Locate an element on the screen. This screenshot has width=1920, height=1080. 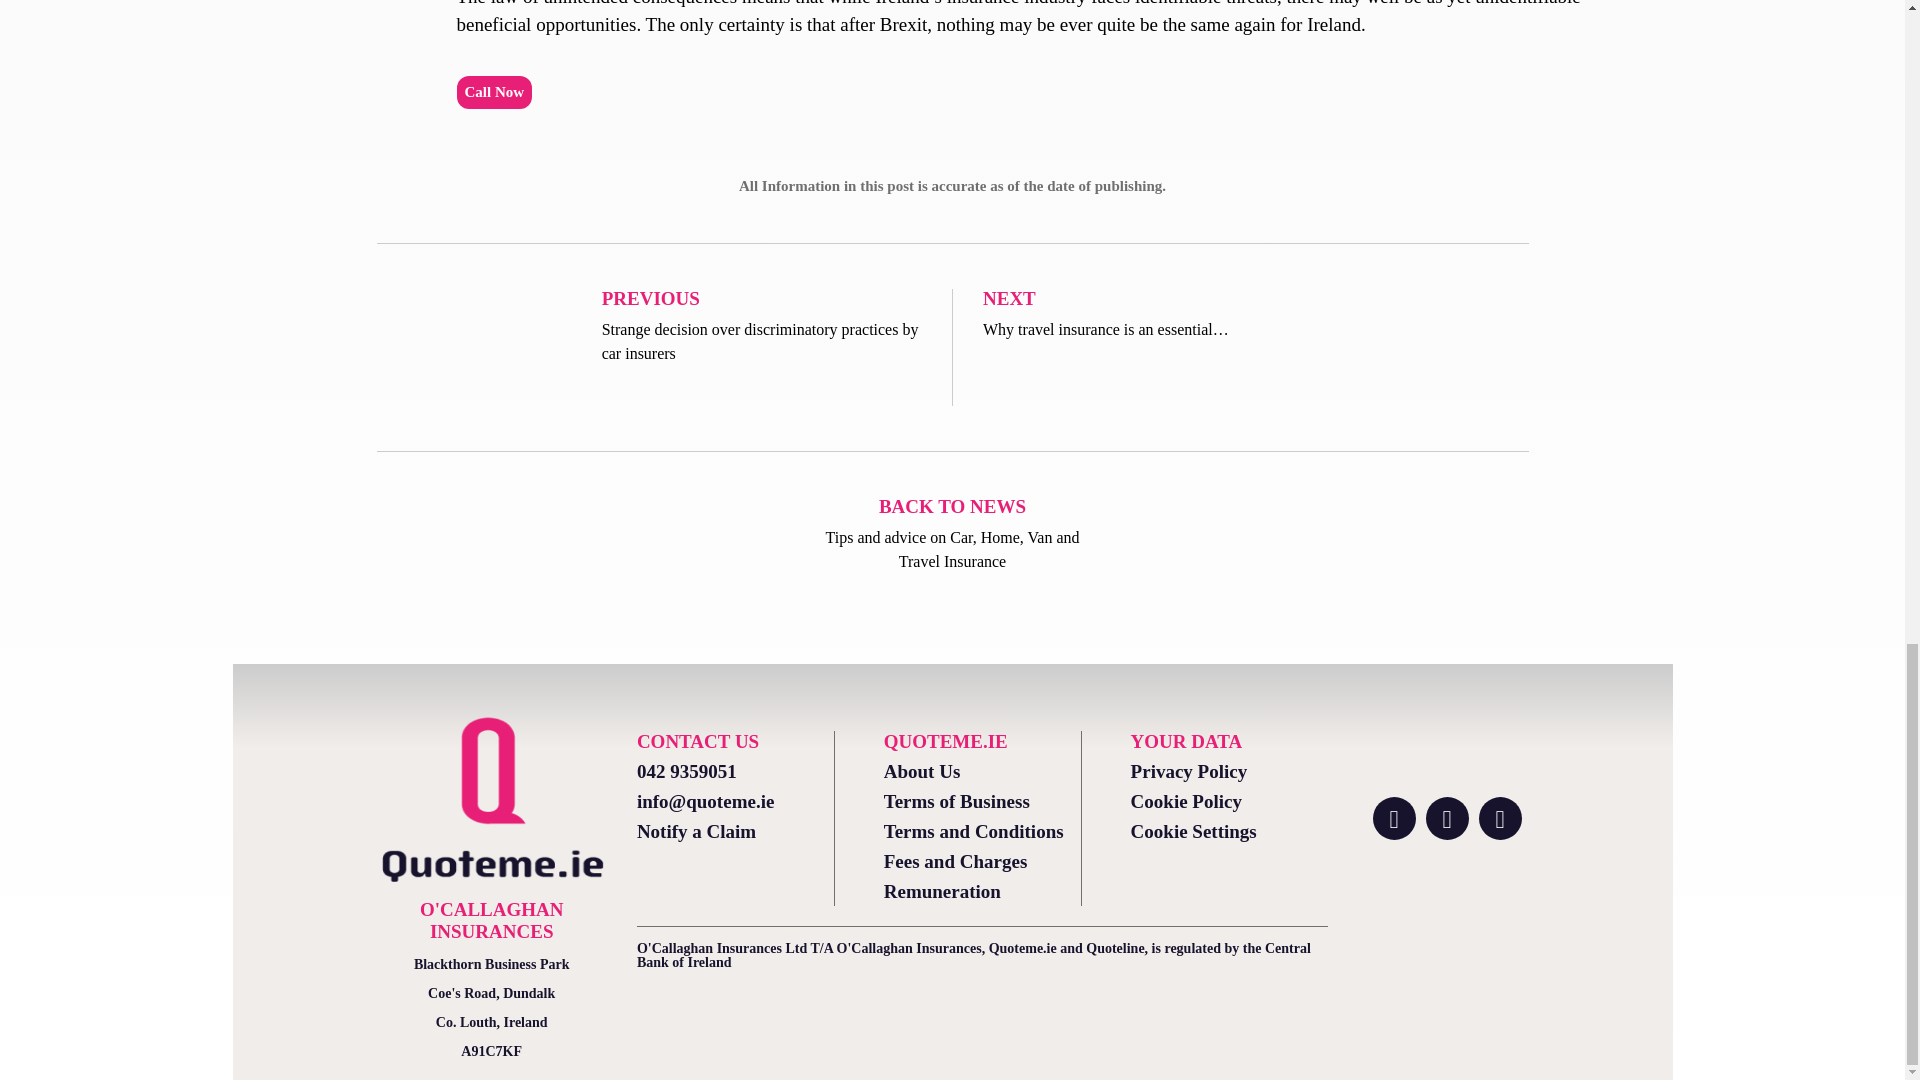
Terms and Conditions is located at coordinates (982, 832).